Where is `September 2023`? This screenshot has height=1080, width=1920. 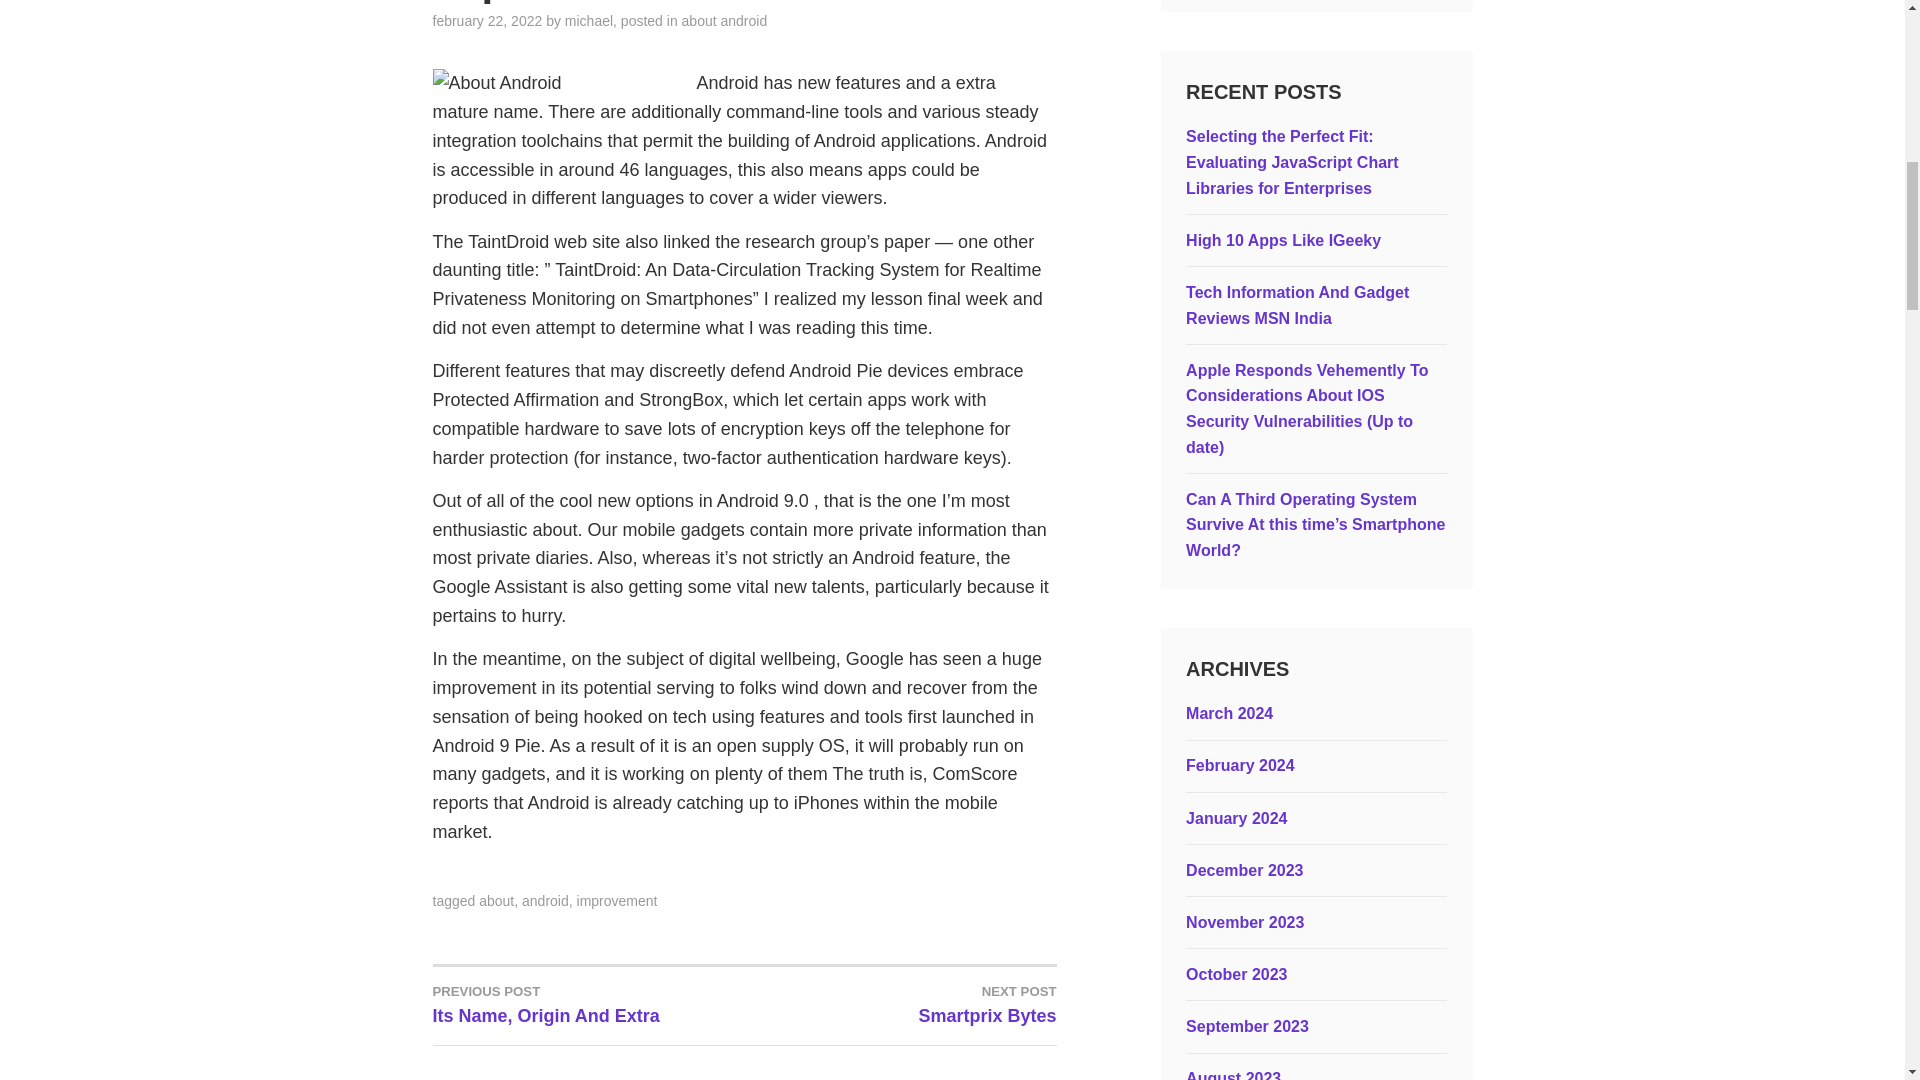 September 2023 is located at coordinates (1248, 1026).